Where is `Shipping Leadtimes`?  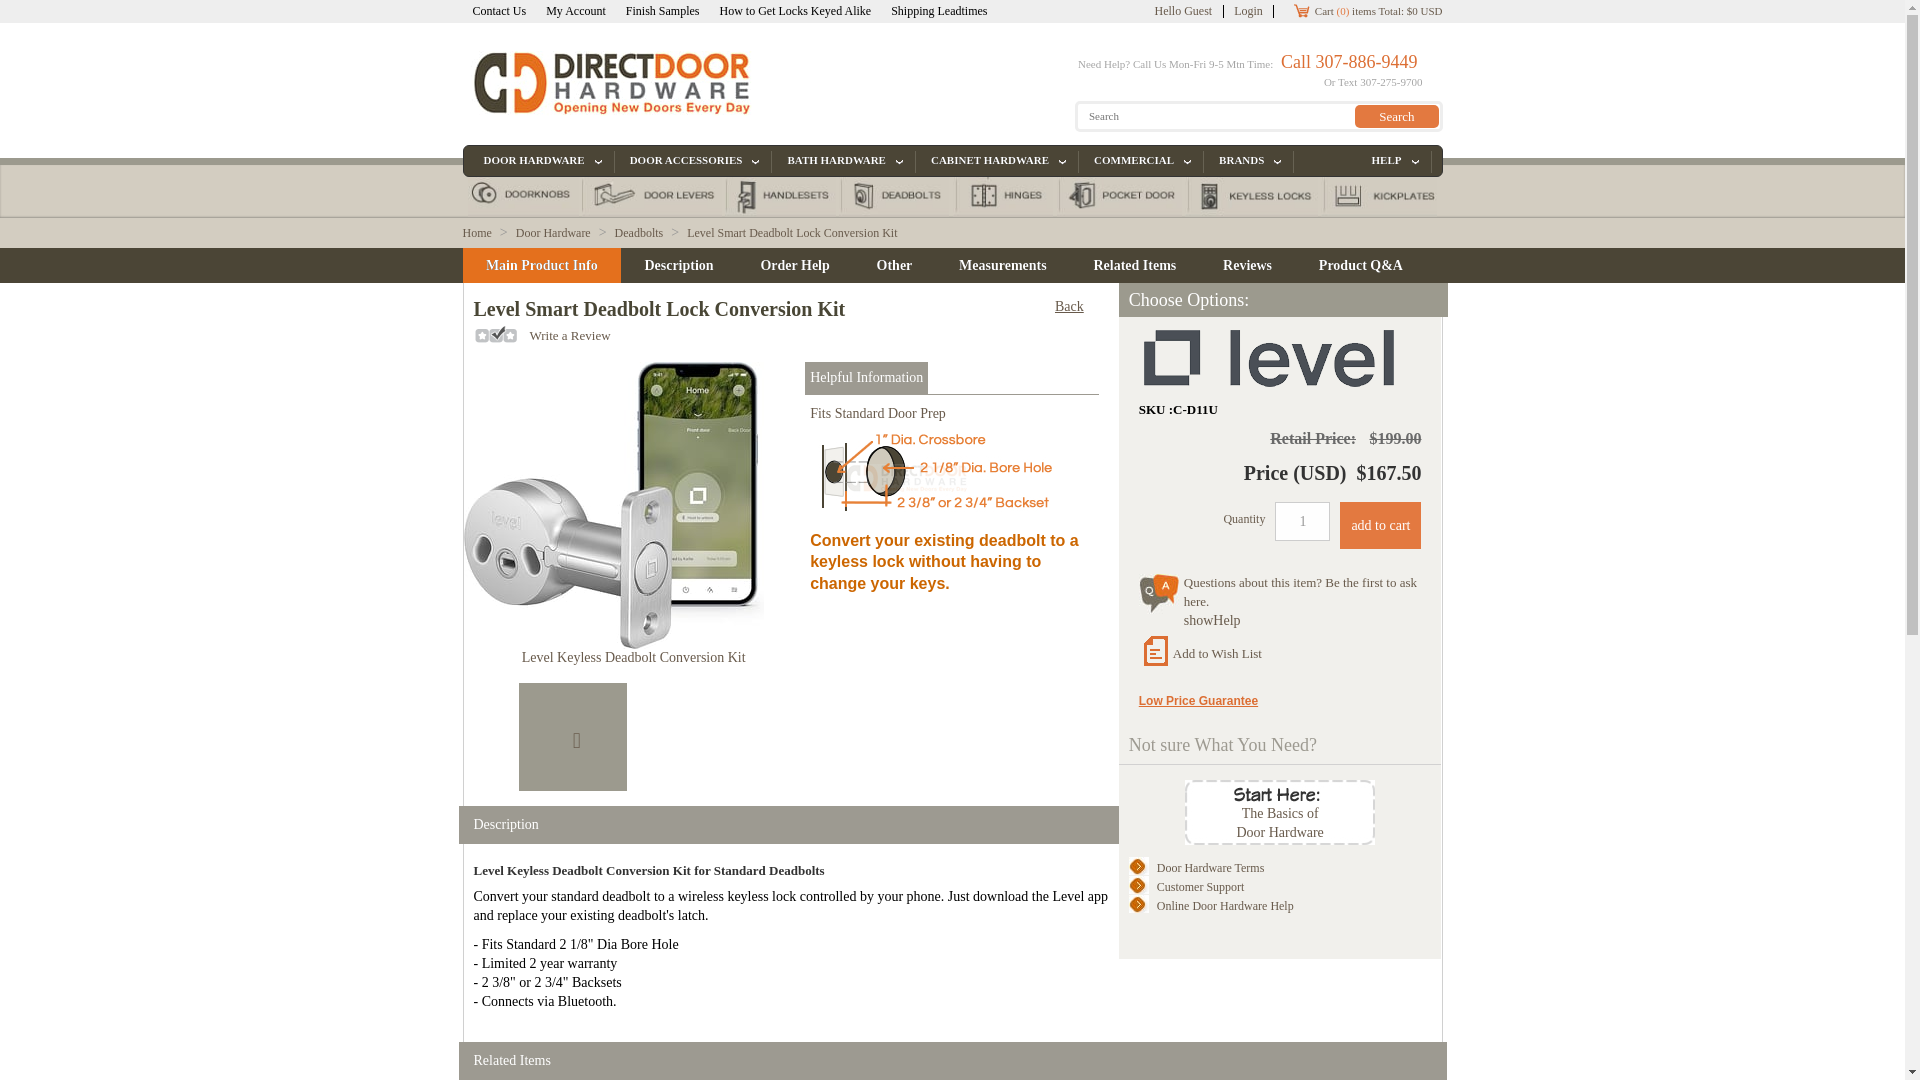
Shipping Leadtimes is located at coordinates (938, 12).